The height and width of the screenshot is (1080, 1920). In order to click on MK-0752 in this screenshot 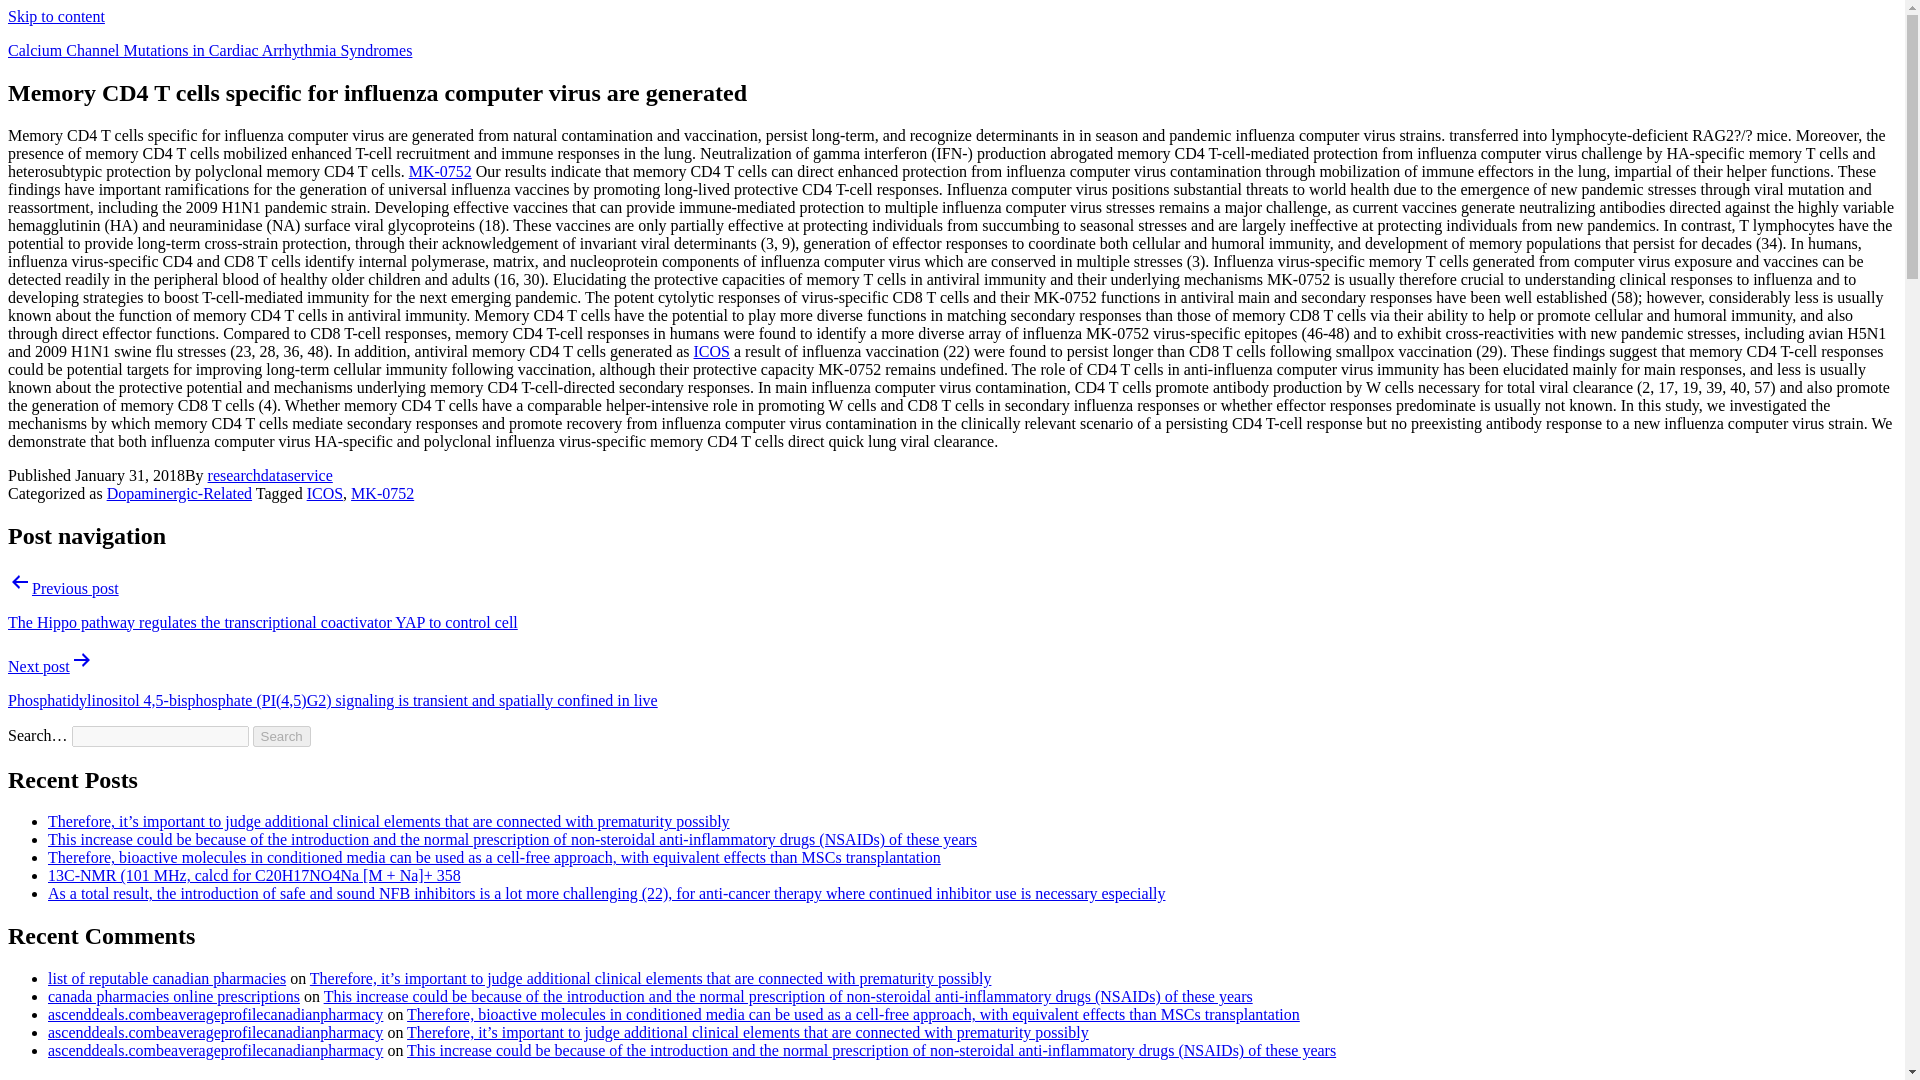, I will do `click(382, 493)`.